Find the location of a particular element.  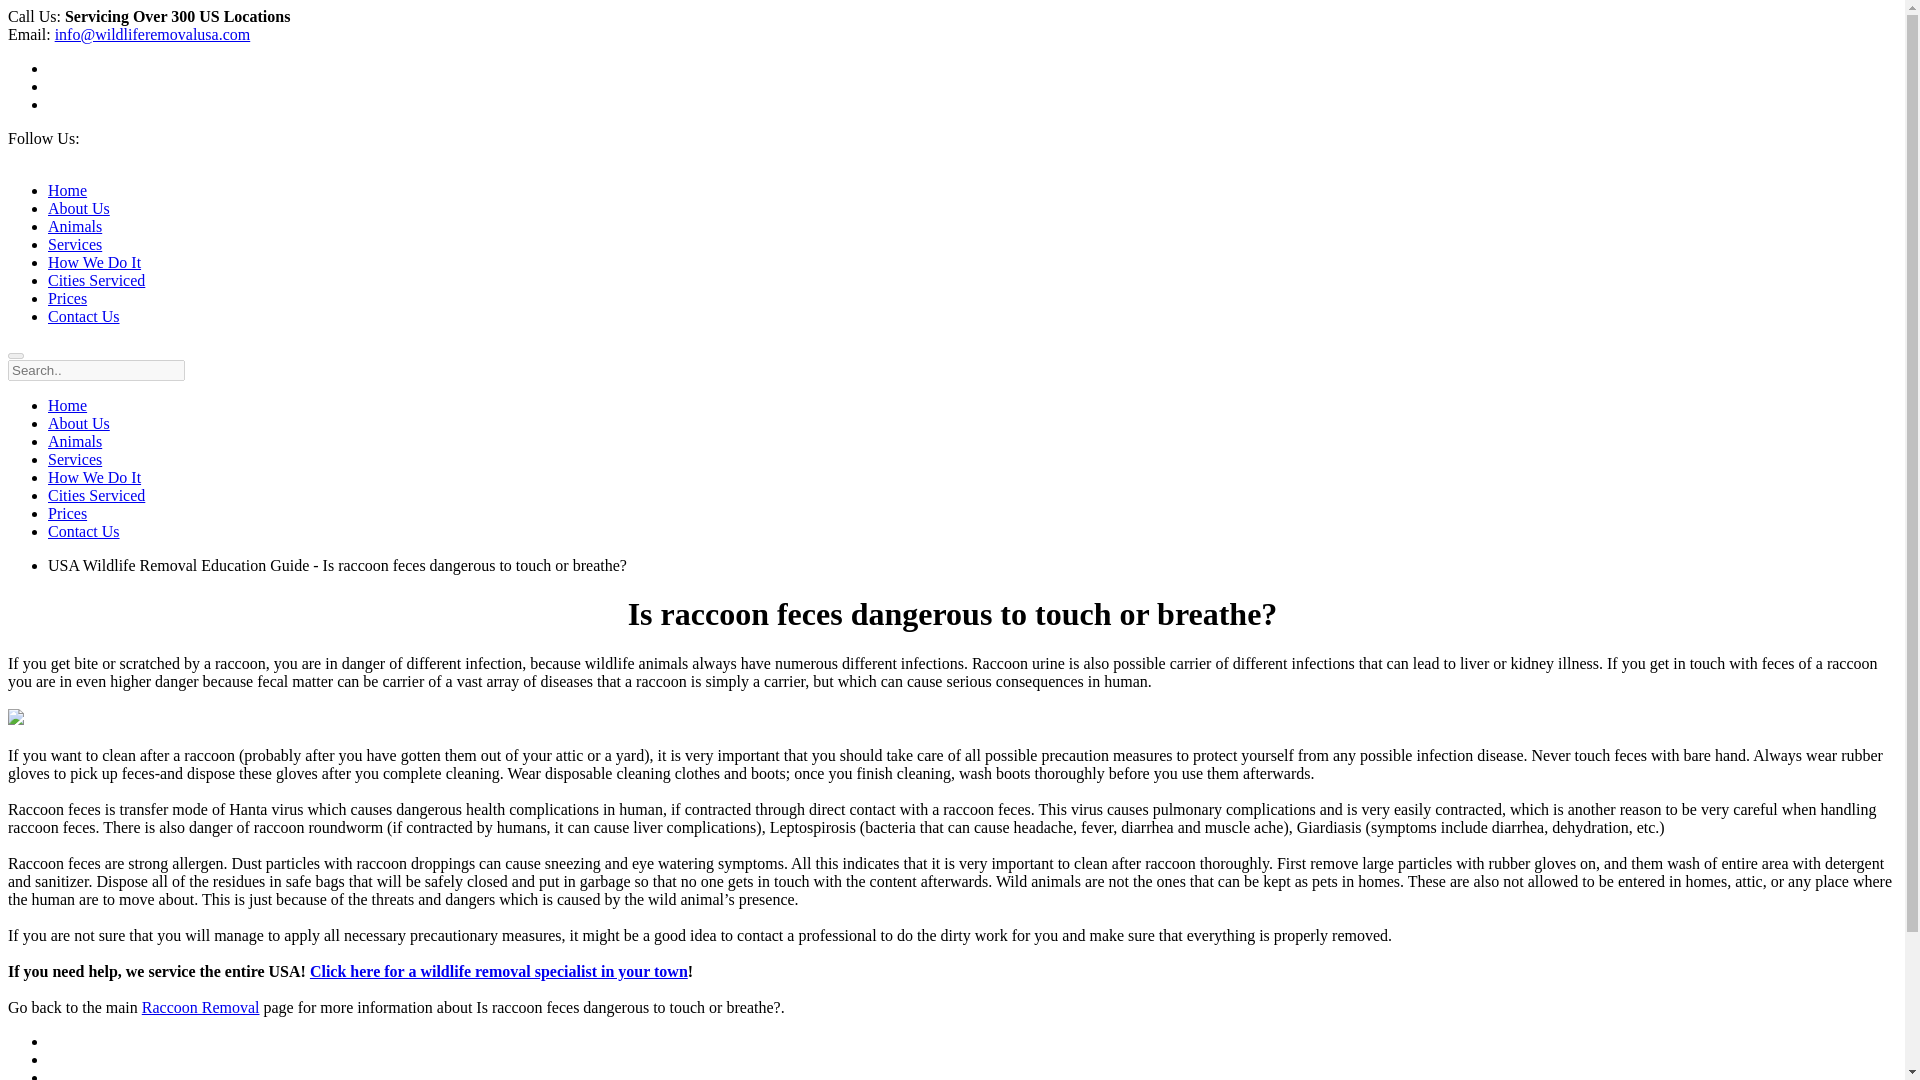

Prices is located at coordinates (67, 513).